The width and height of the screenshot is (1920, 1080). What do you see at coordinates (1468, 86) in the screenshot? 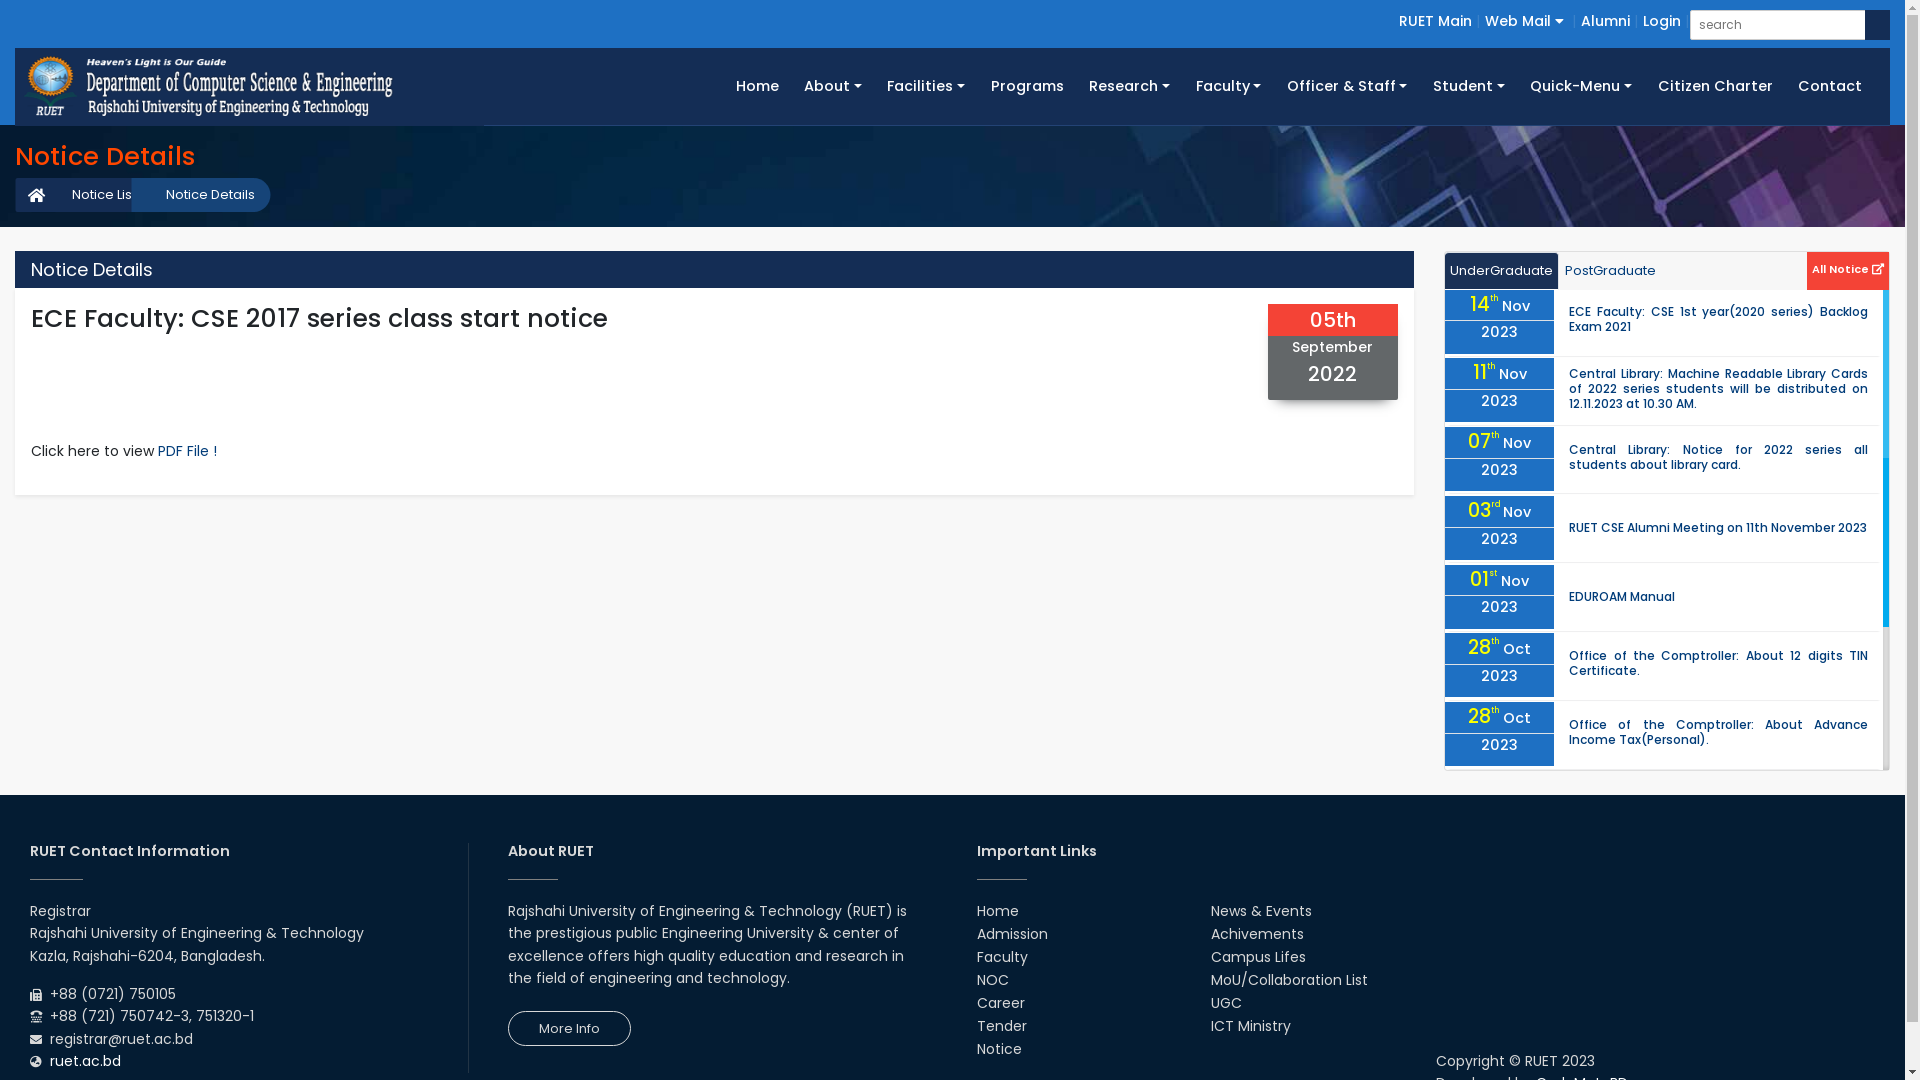
I see `Student` at bounding box center [1468, 86].